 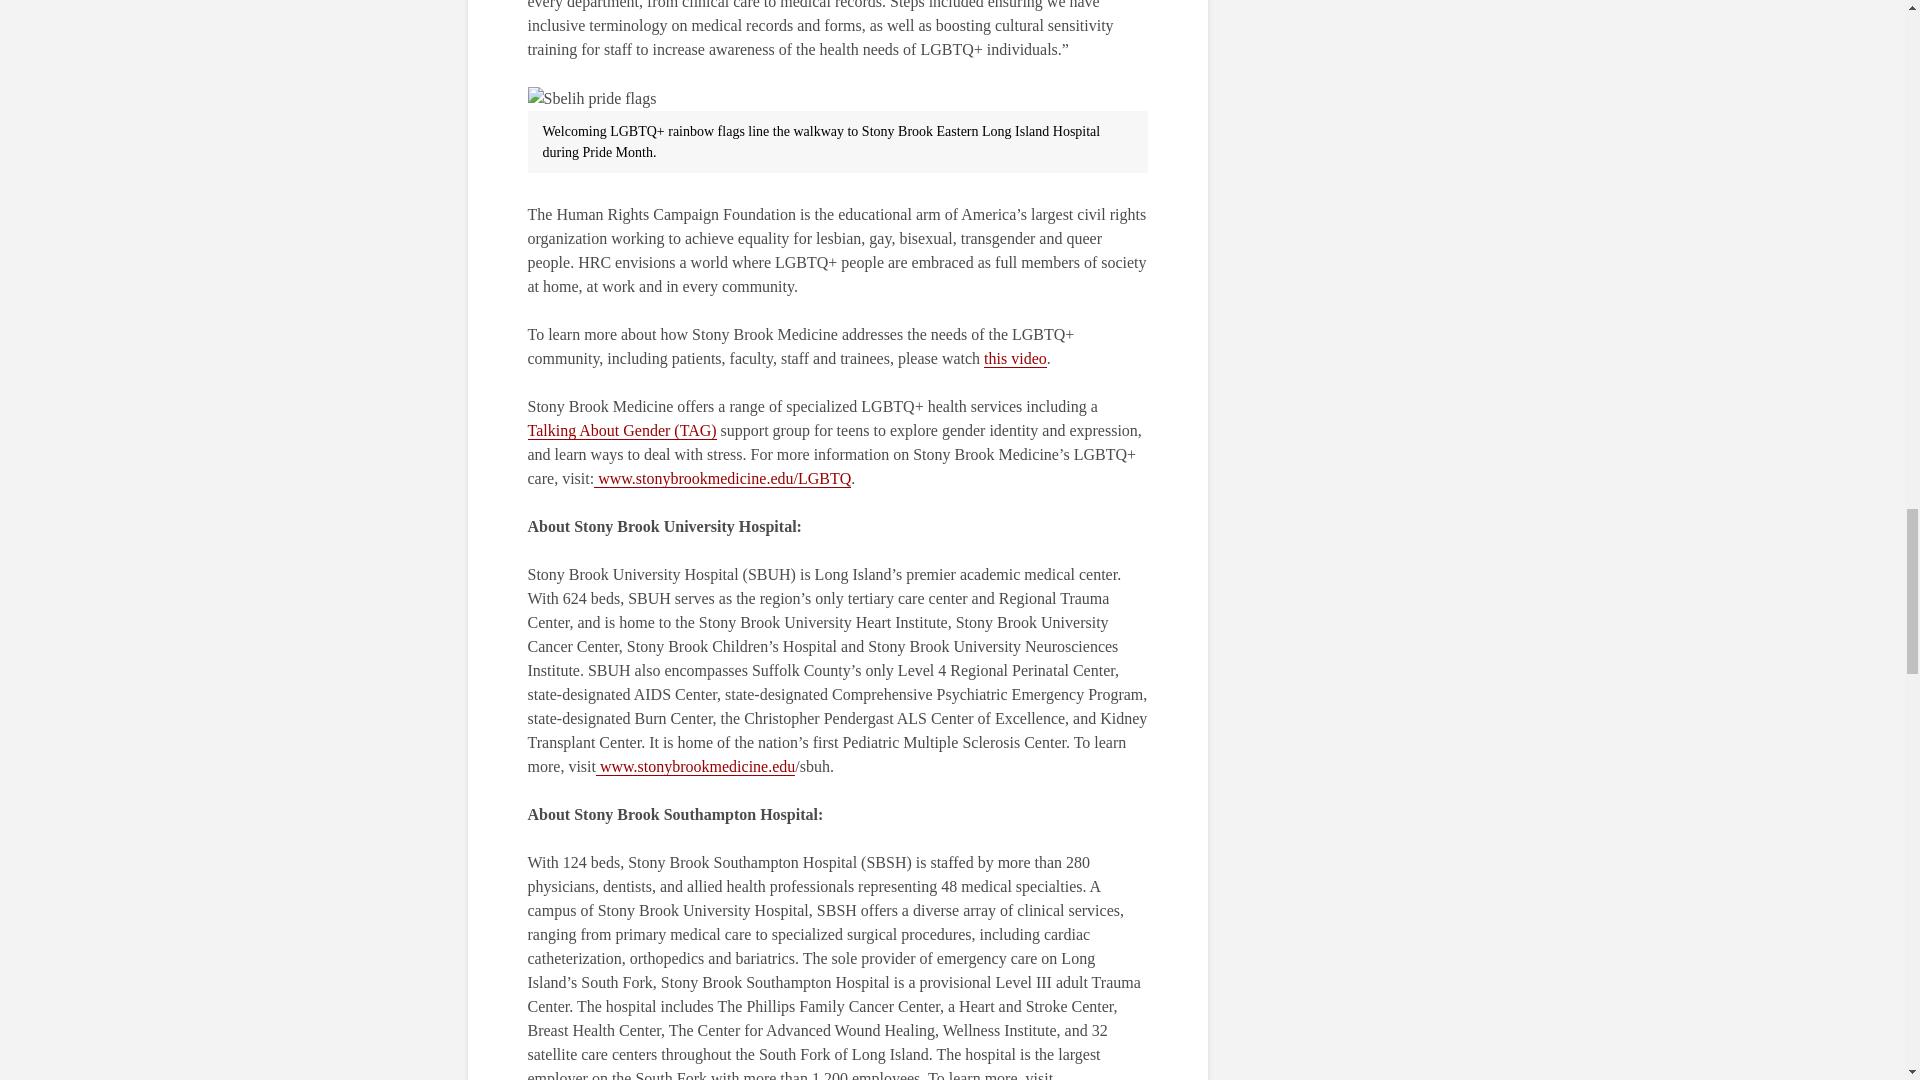 What do you see at coordinates (592, 99) in the screenshot?
I see `Sbelih pride flags` at bounding box center [592, 99].